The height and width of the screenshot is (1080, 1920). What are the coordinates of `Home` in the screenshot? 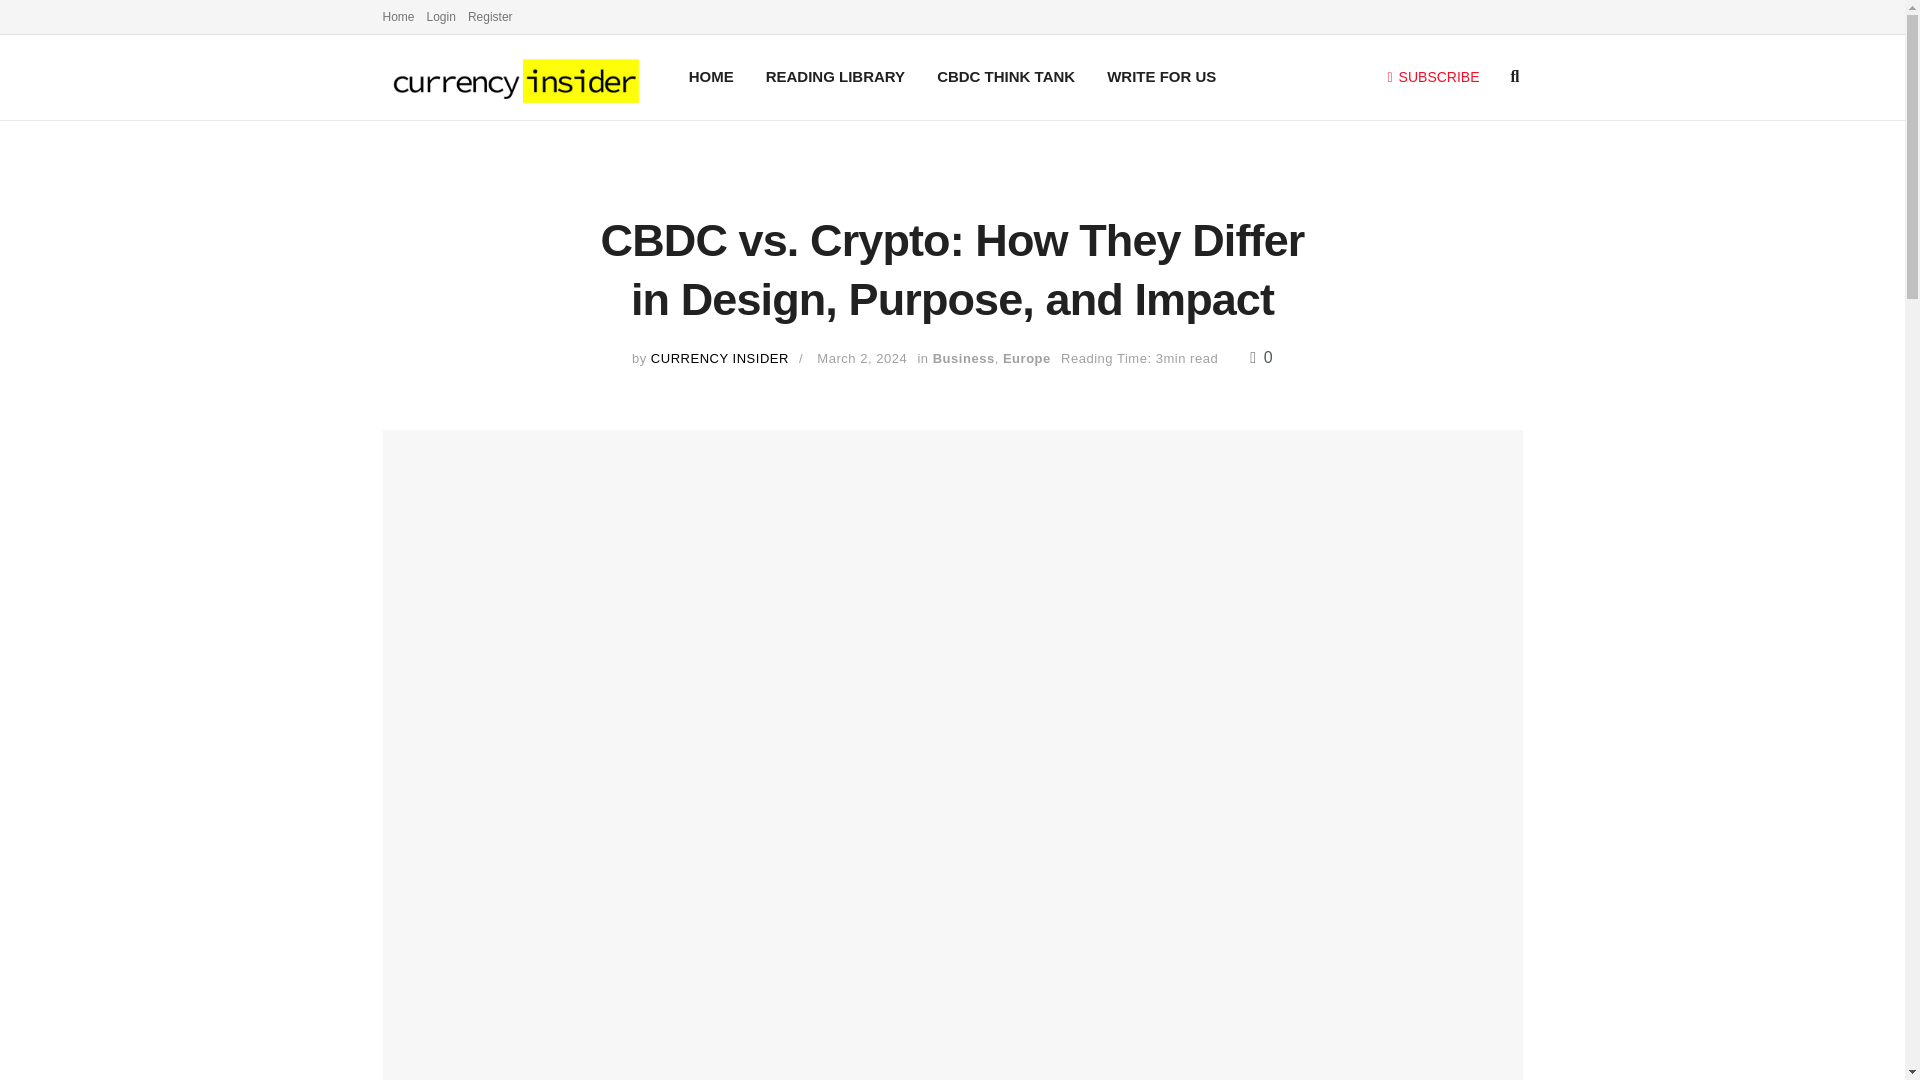 It's located at (398, 16).